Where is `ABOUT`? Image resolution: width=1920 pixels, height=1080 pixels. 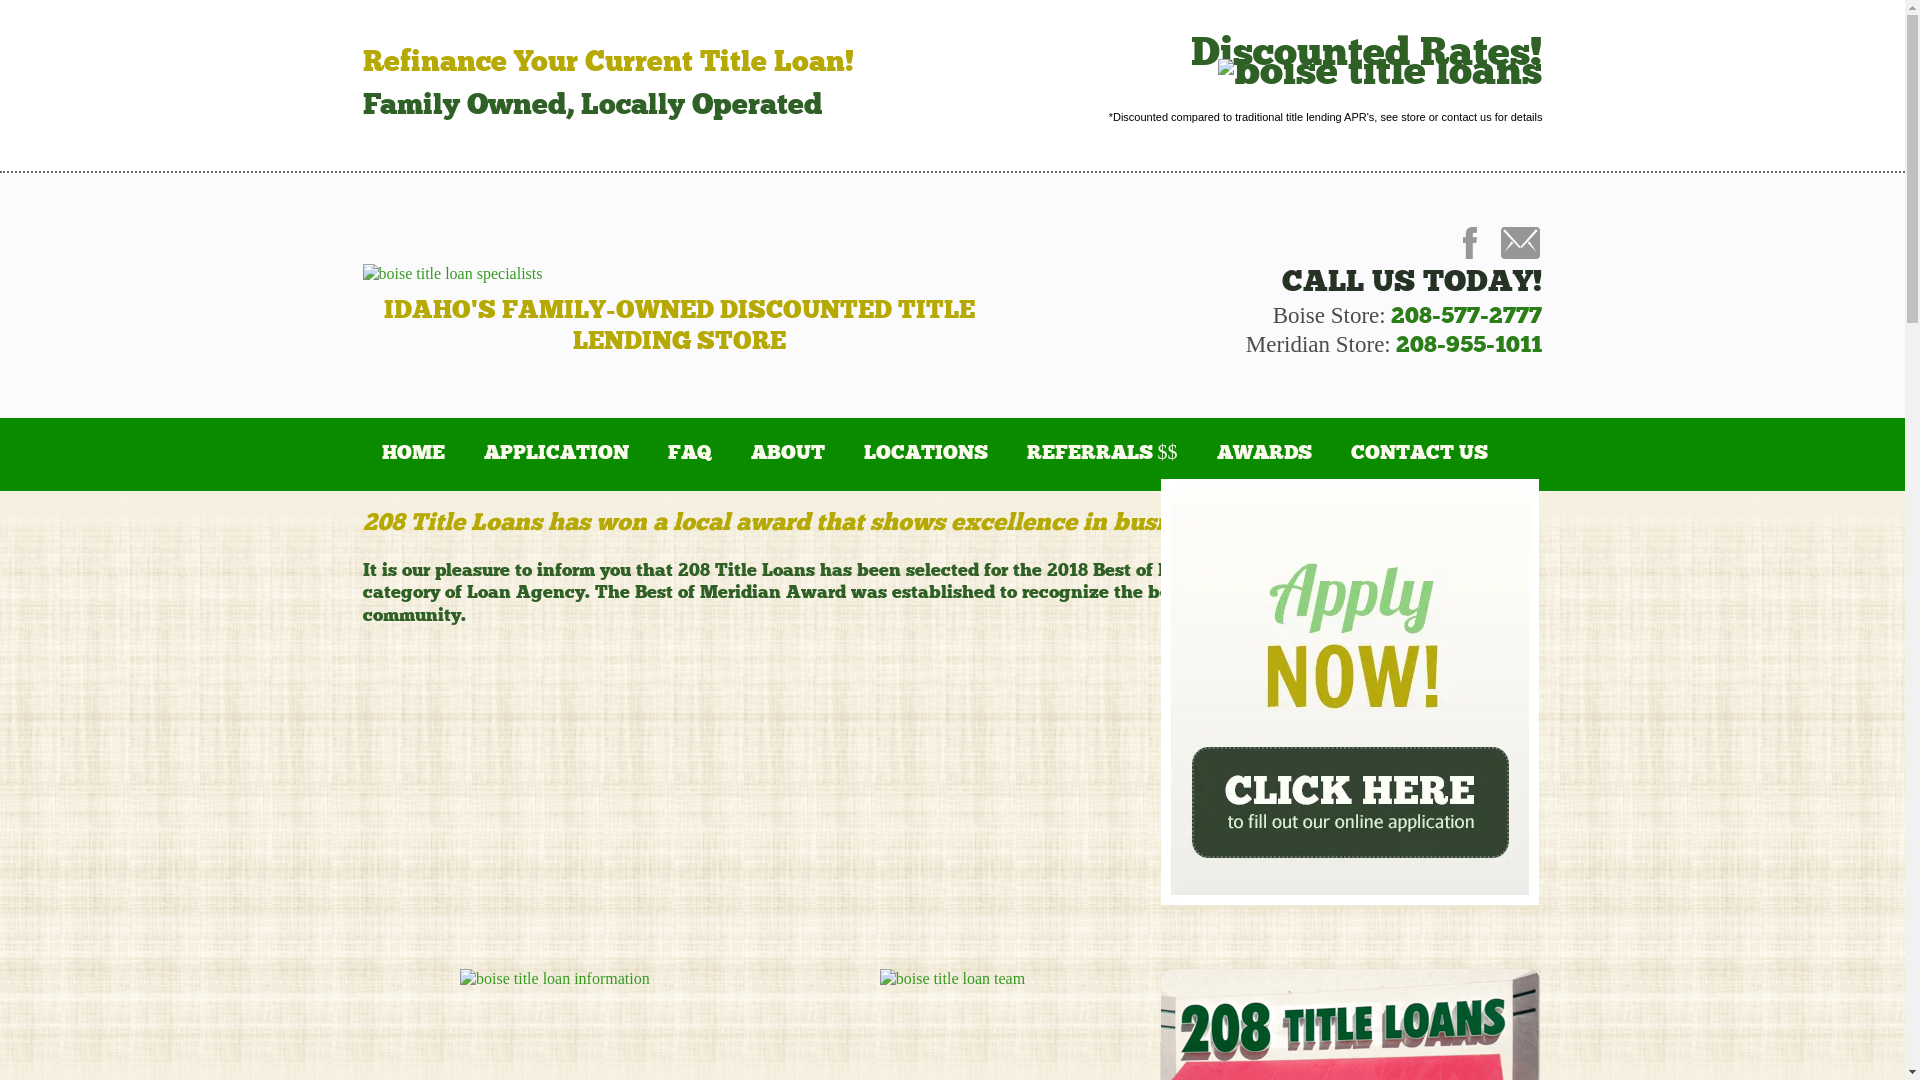
ABOUT is located at coordinates (788, 455).